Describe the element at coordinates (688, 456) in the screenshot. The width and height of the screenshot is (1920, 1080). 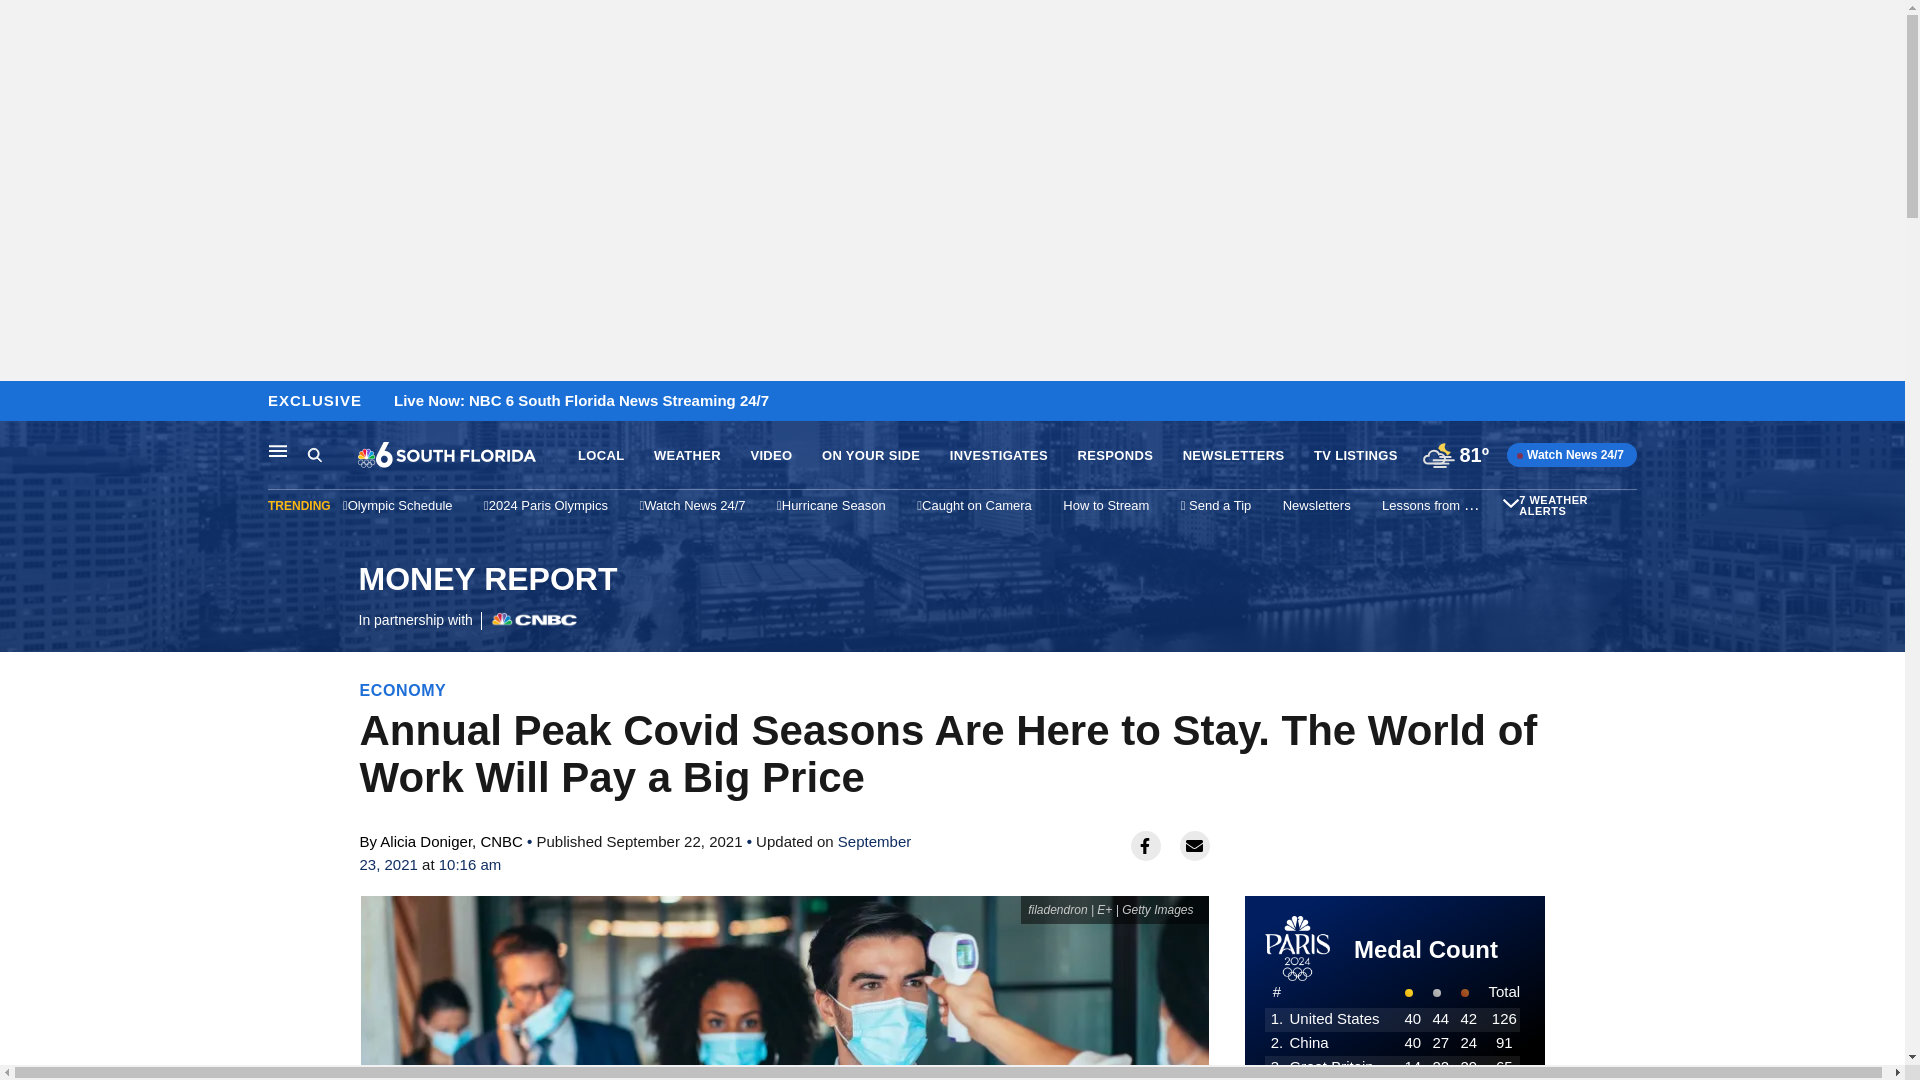
I see `How to Stream` at that location.